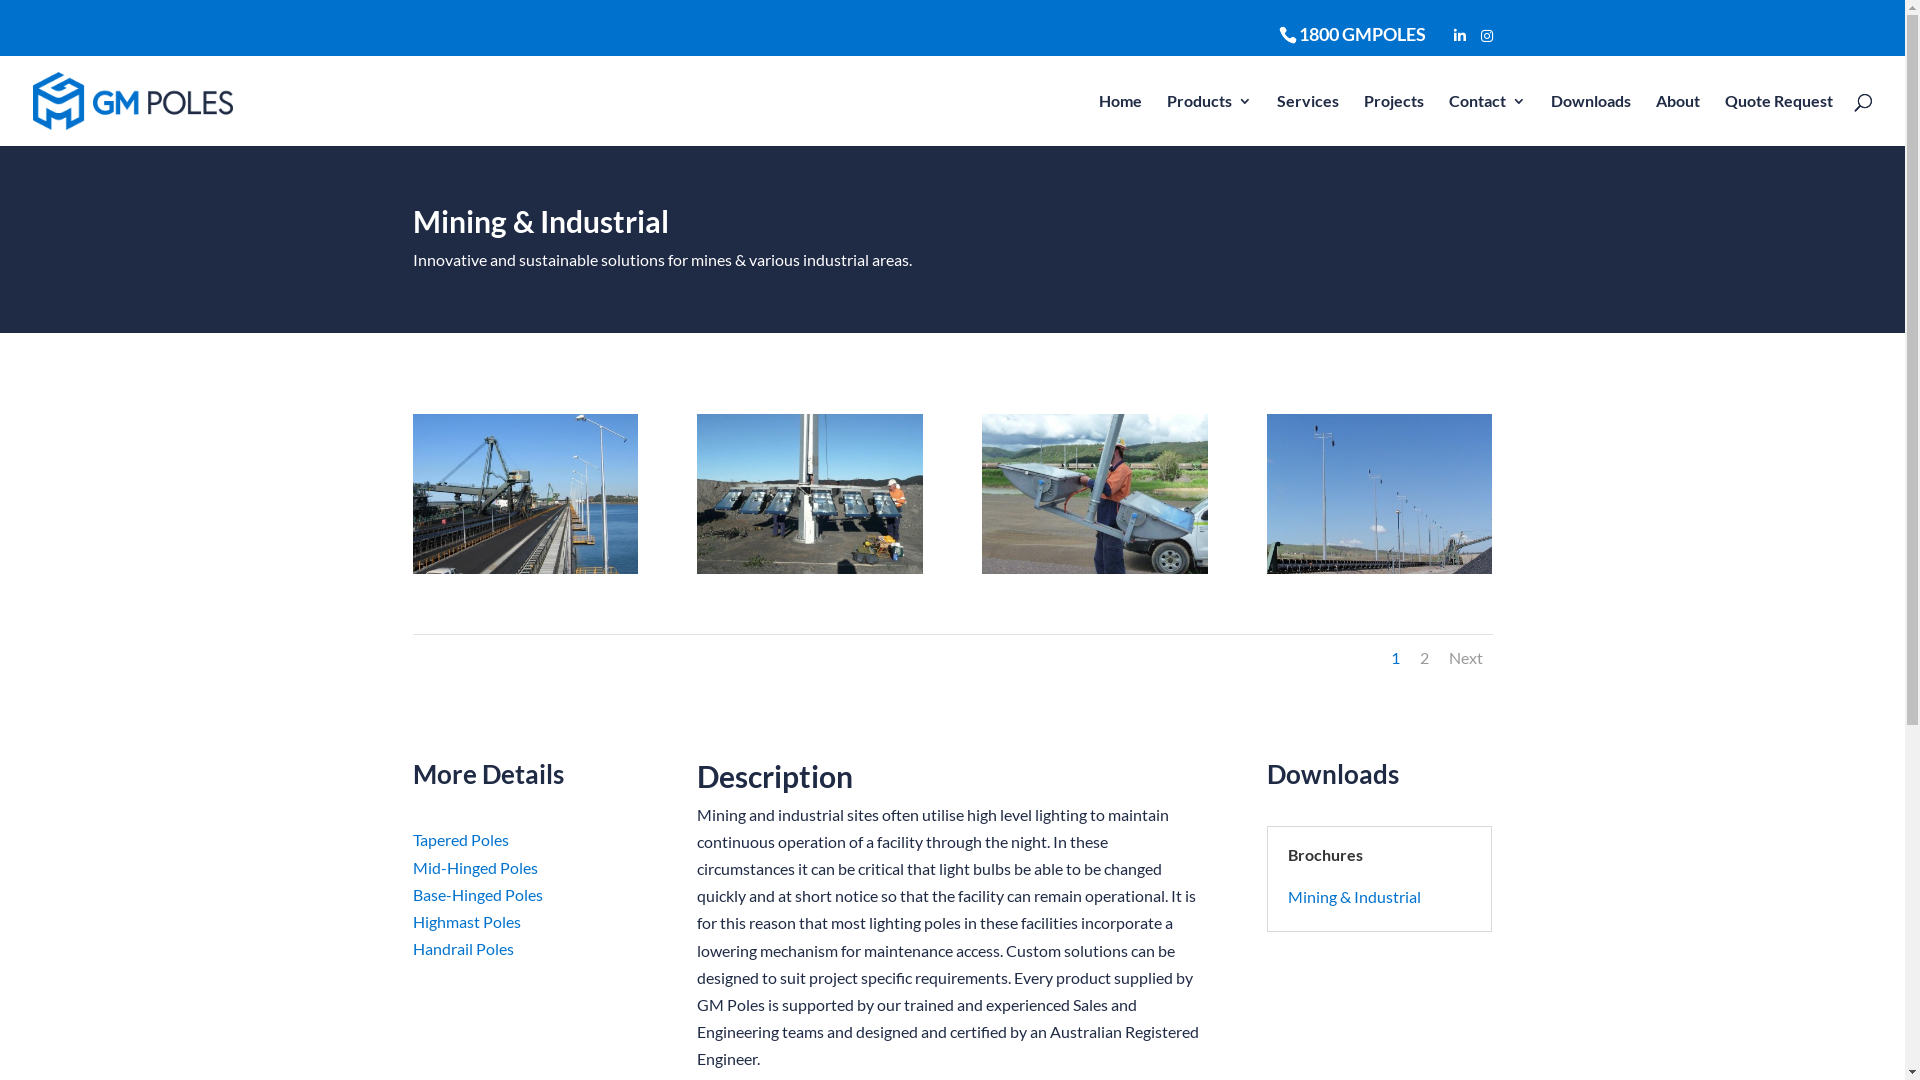 Image resolution: width=1920 pixels, height=1080 pixels. What do you see at coordinates (1465, 658) in the screenshot?
I see `Next` at bounding box center [1465, 658].